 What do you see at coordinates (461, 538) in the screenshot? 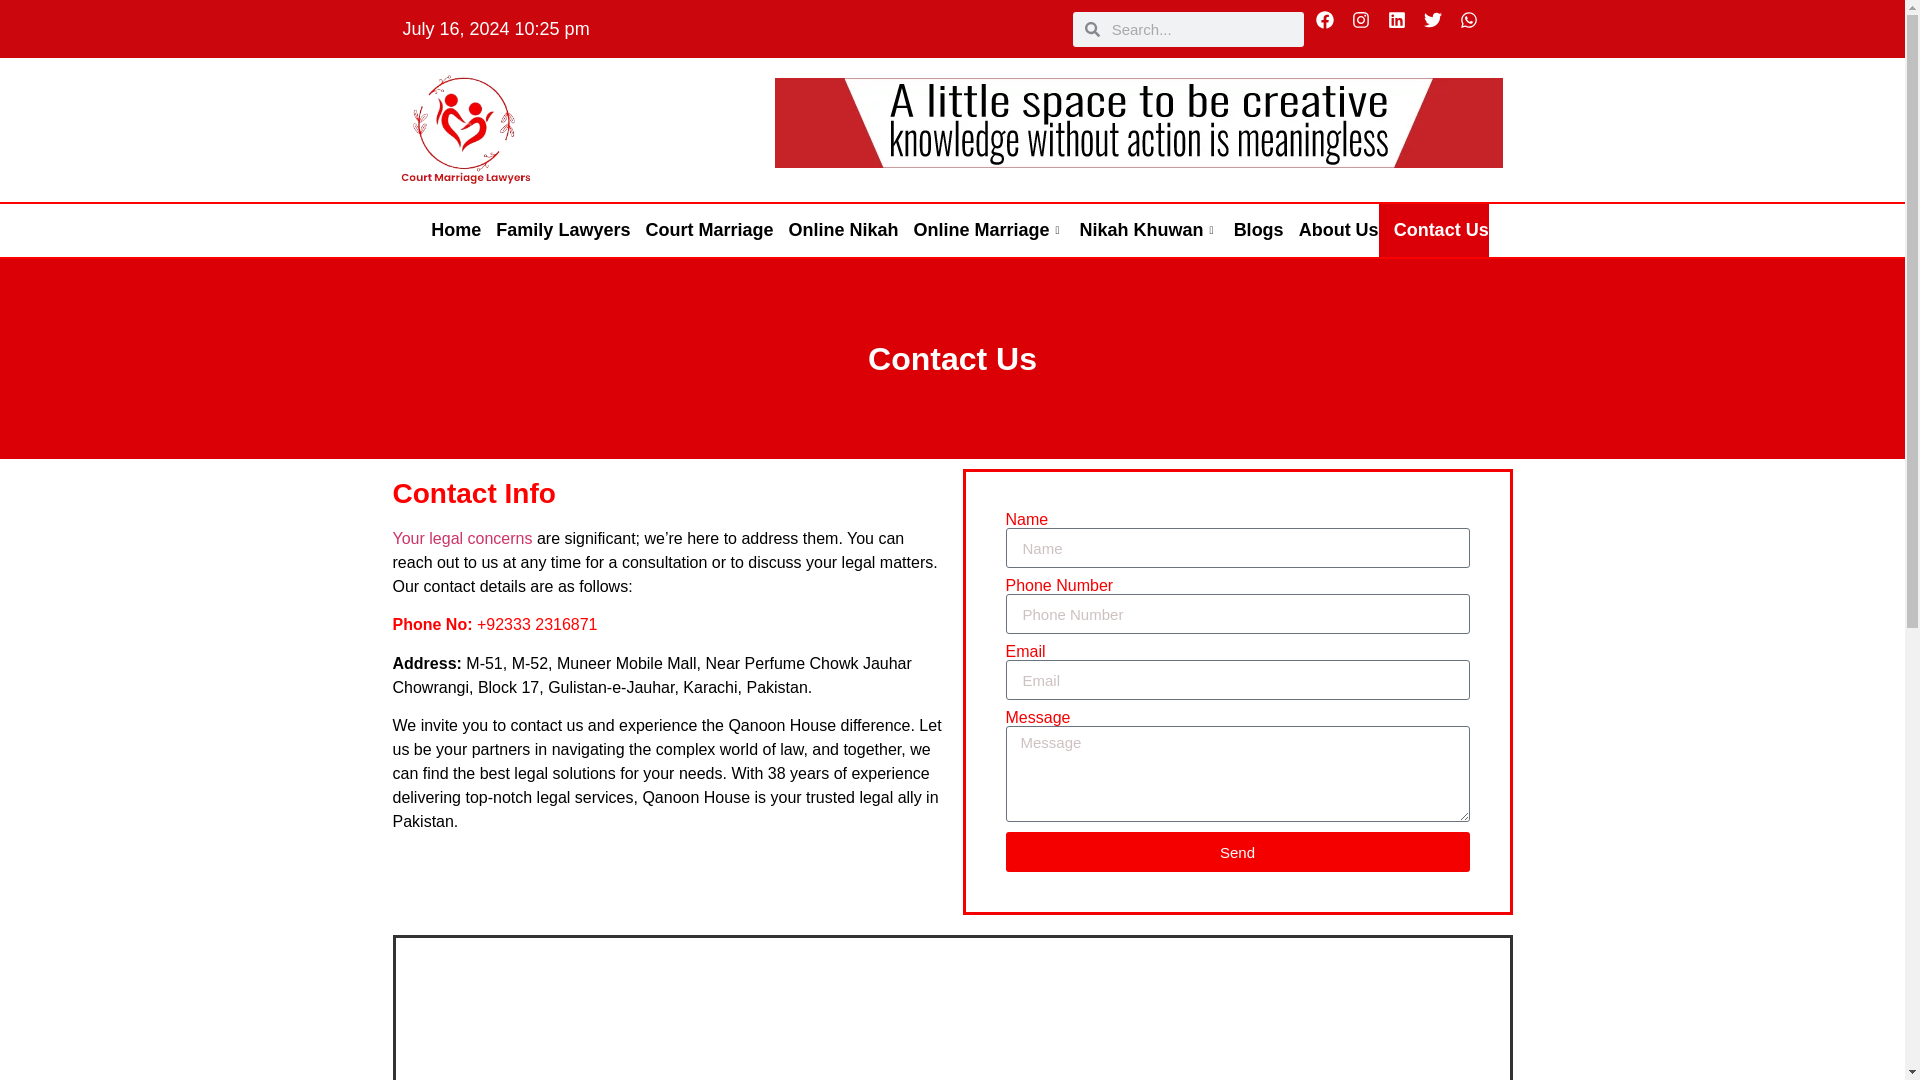
I see `Your legal concerns` at bounding box center [461, 538].